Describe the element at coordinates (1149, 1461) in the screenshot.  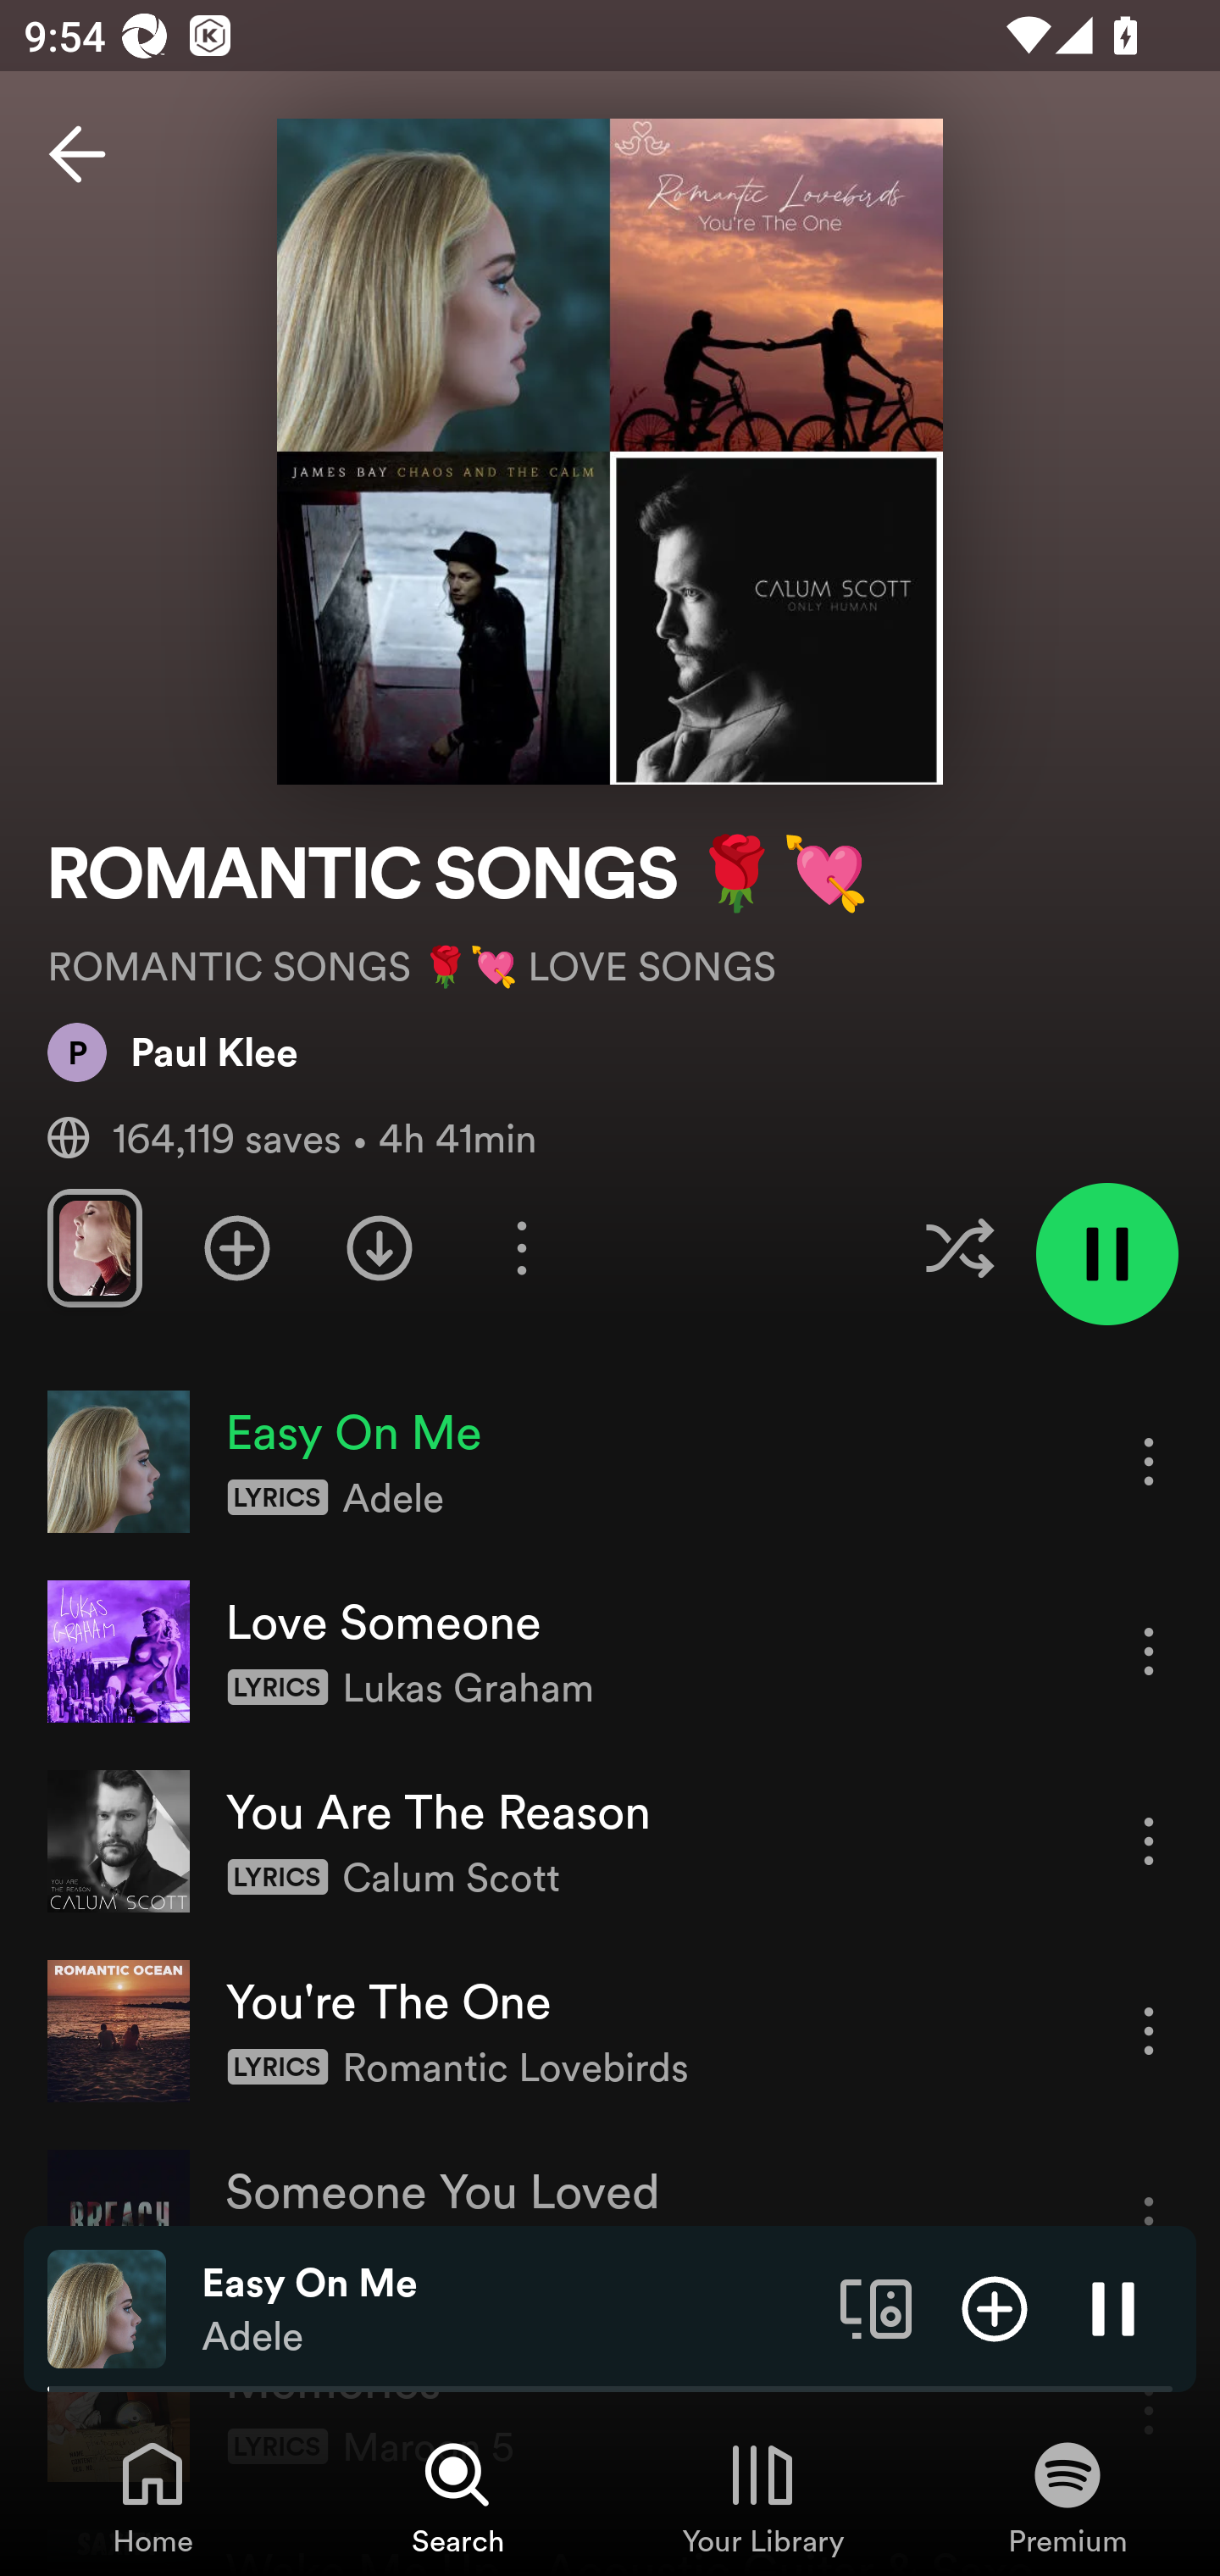
I see `More options for song Easy On Me` at that location.